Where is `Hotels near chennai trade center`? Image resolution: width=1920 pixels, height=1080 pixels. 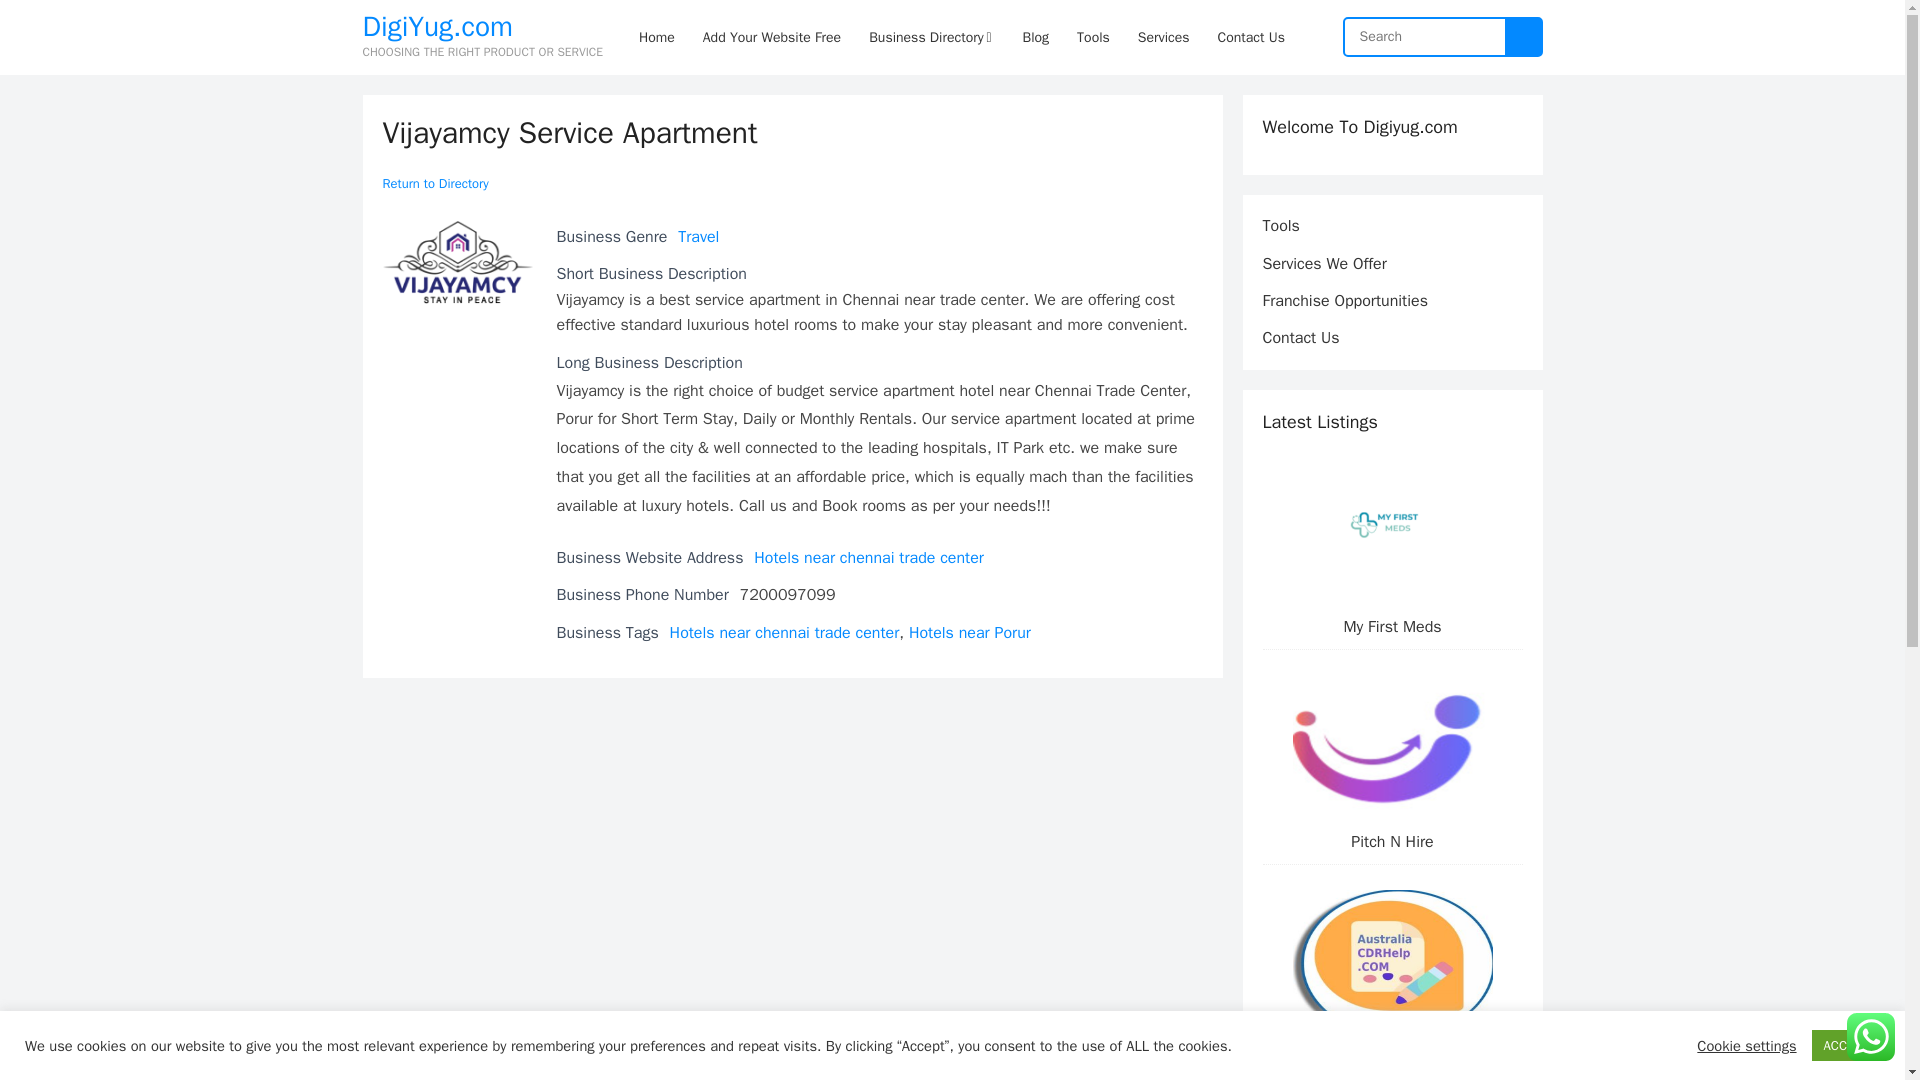 Hotels near chennai trade center is located at coordinates (785, 632).